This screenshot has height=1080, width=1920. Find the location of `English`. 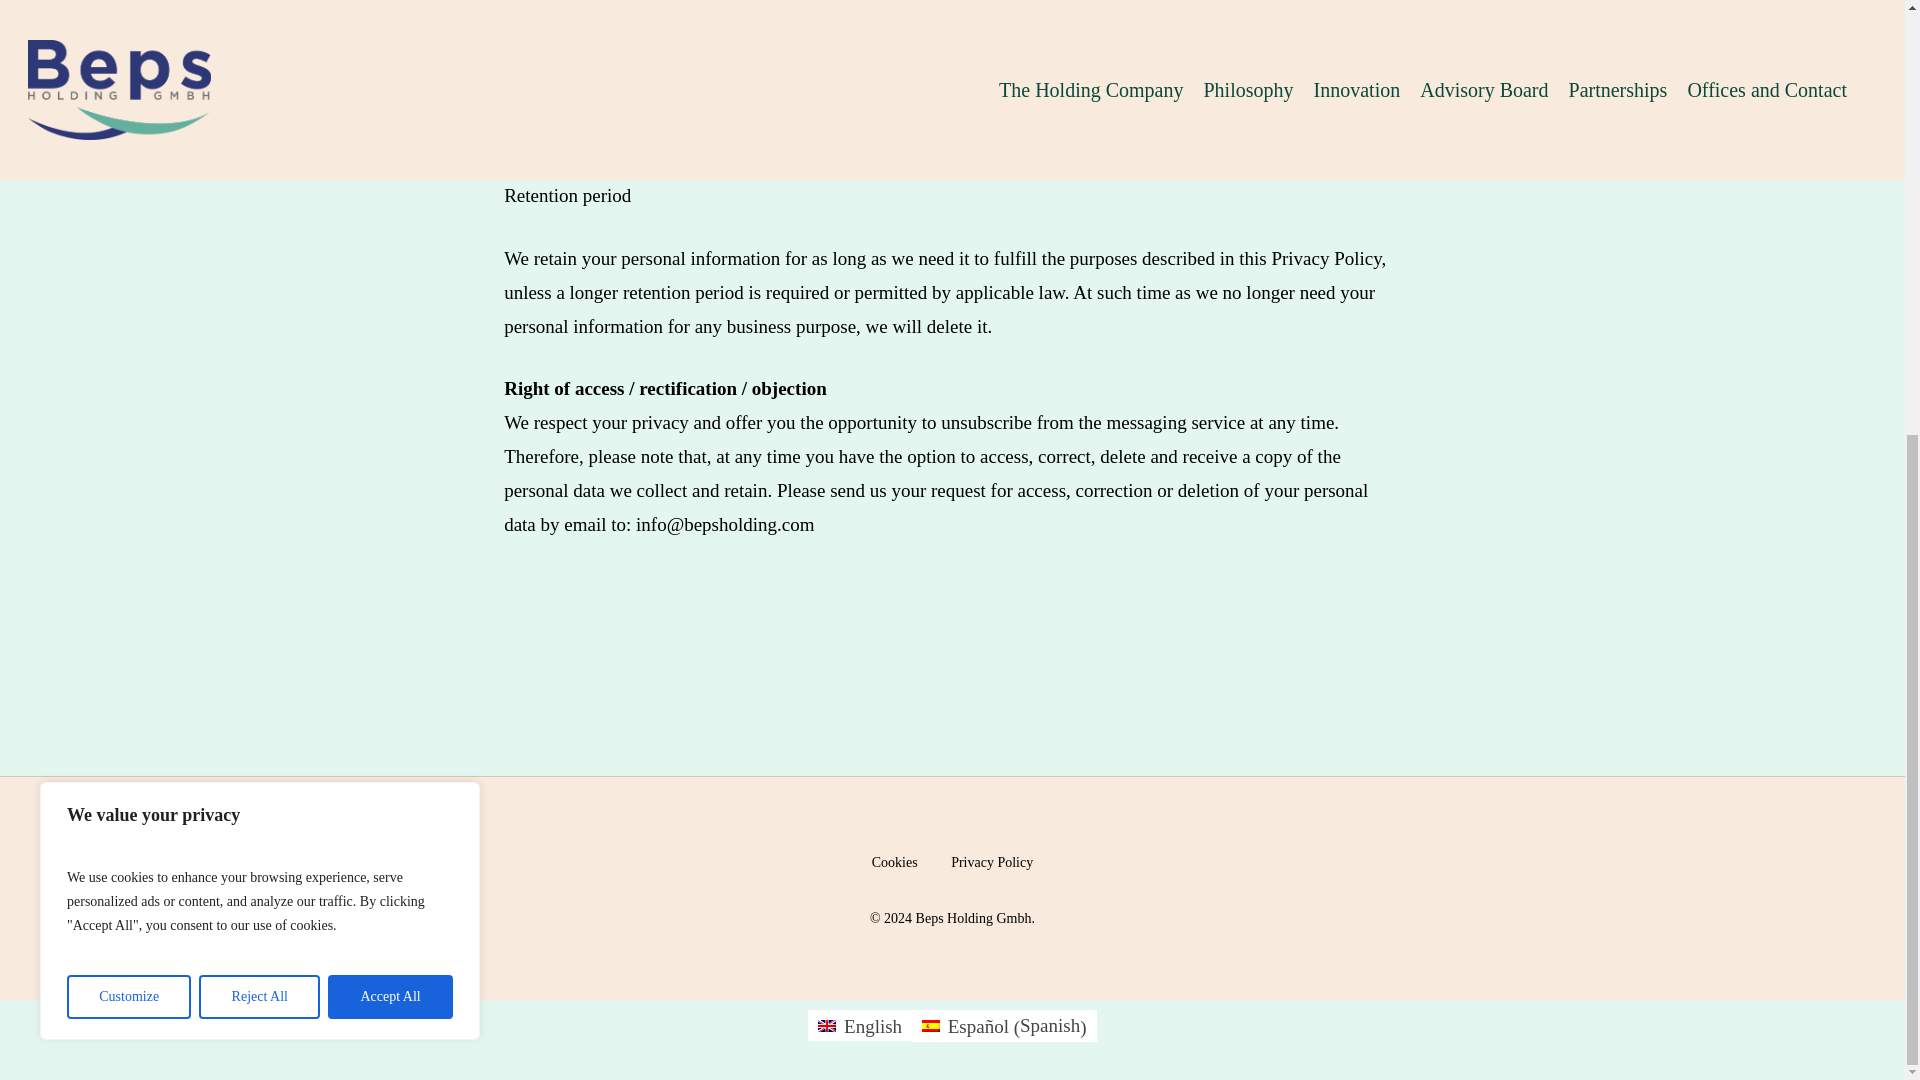

English is located at coordinates (860, 1025).